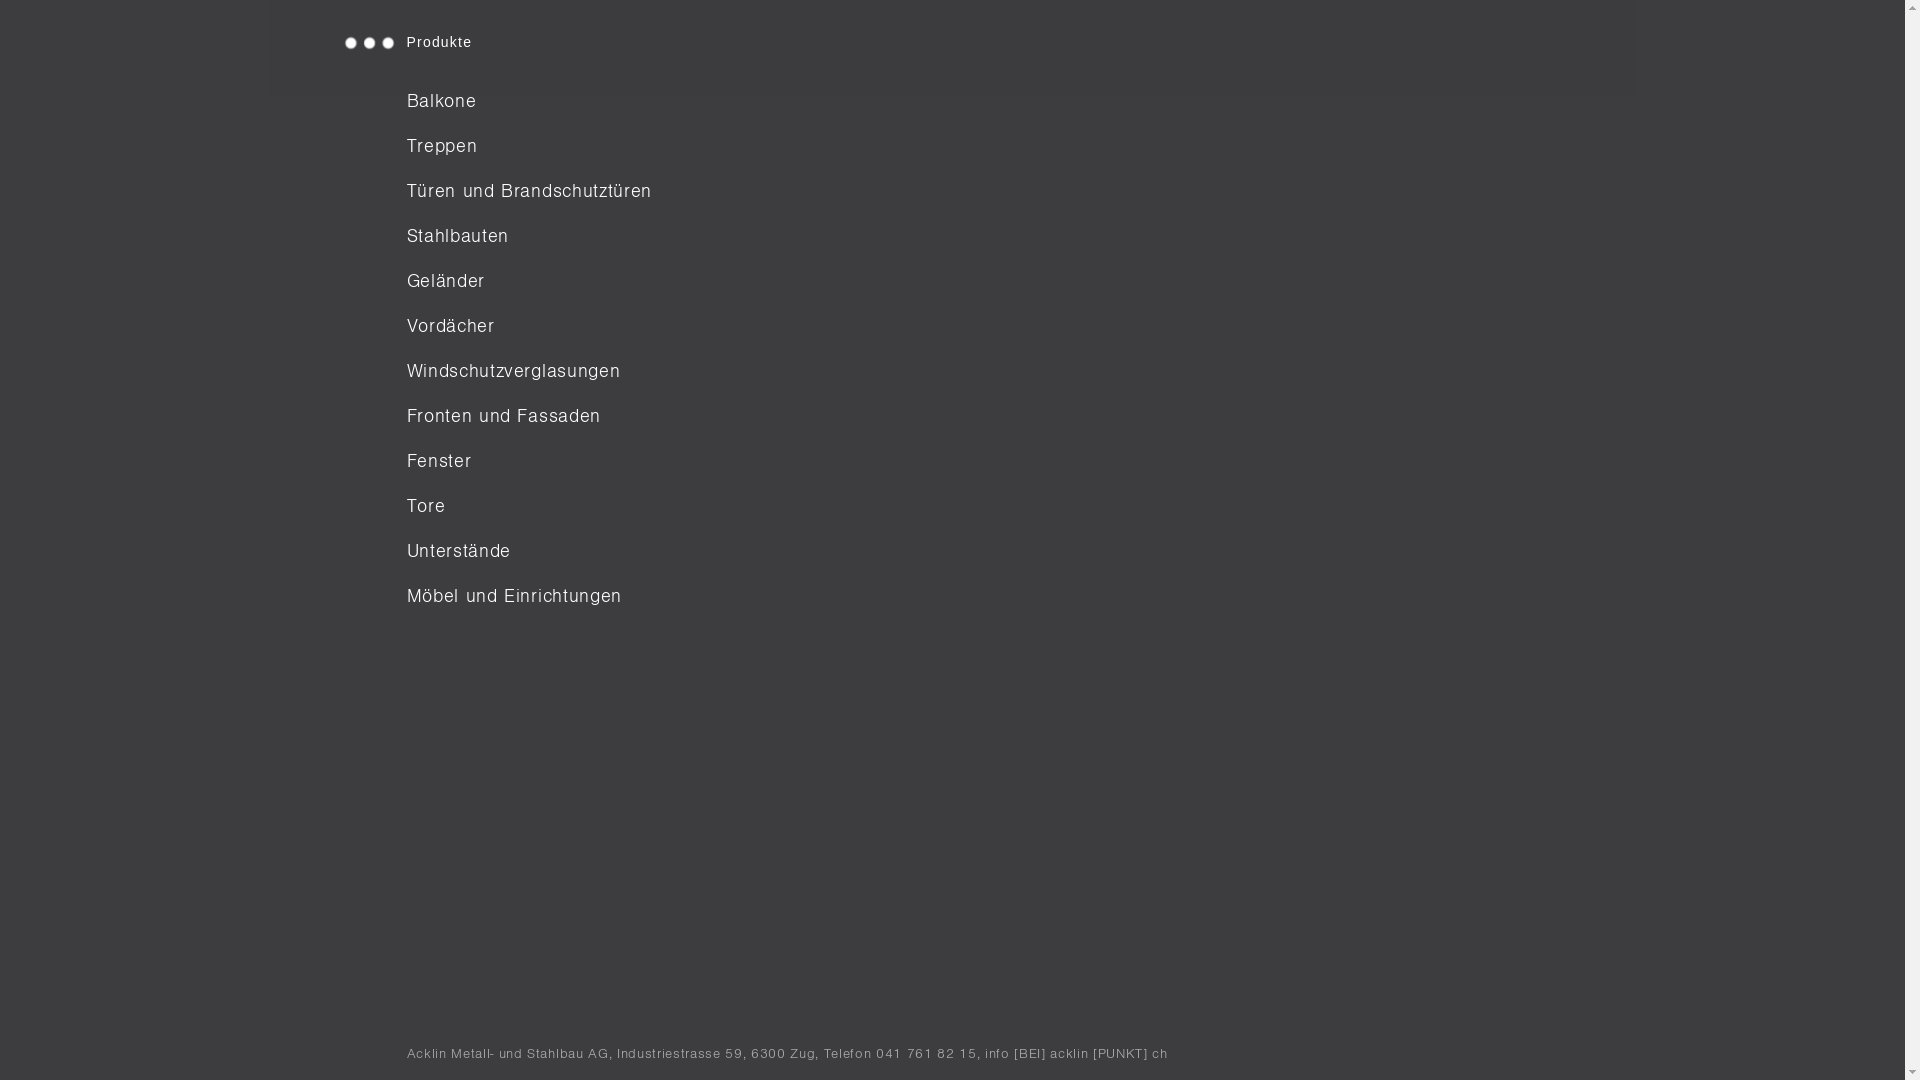 This screenshot has height=1080, width=1920. Describe the element at coordinates (528, 506) in the screenshot. I see `Tore` at that location.